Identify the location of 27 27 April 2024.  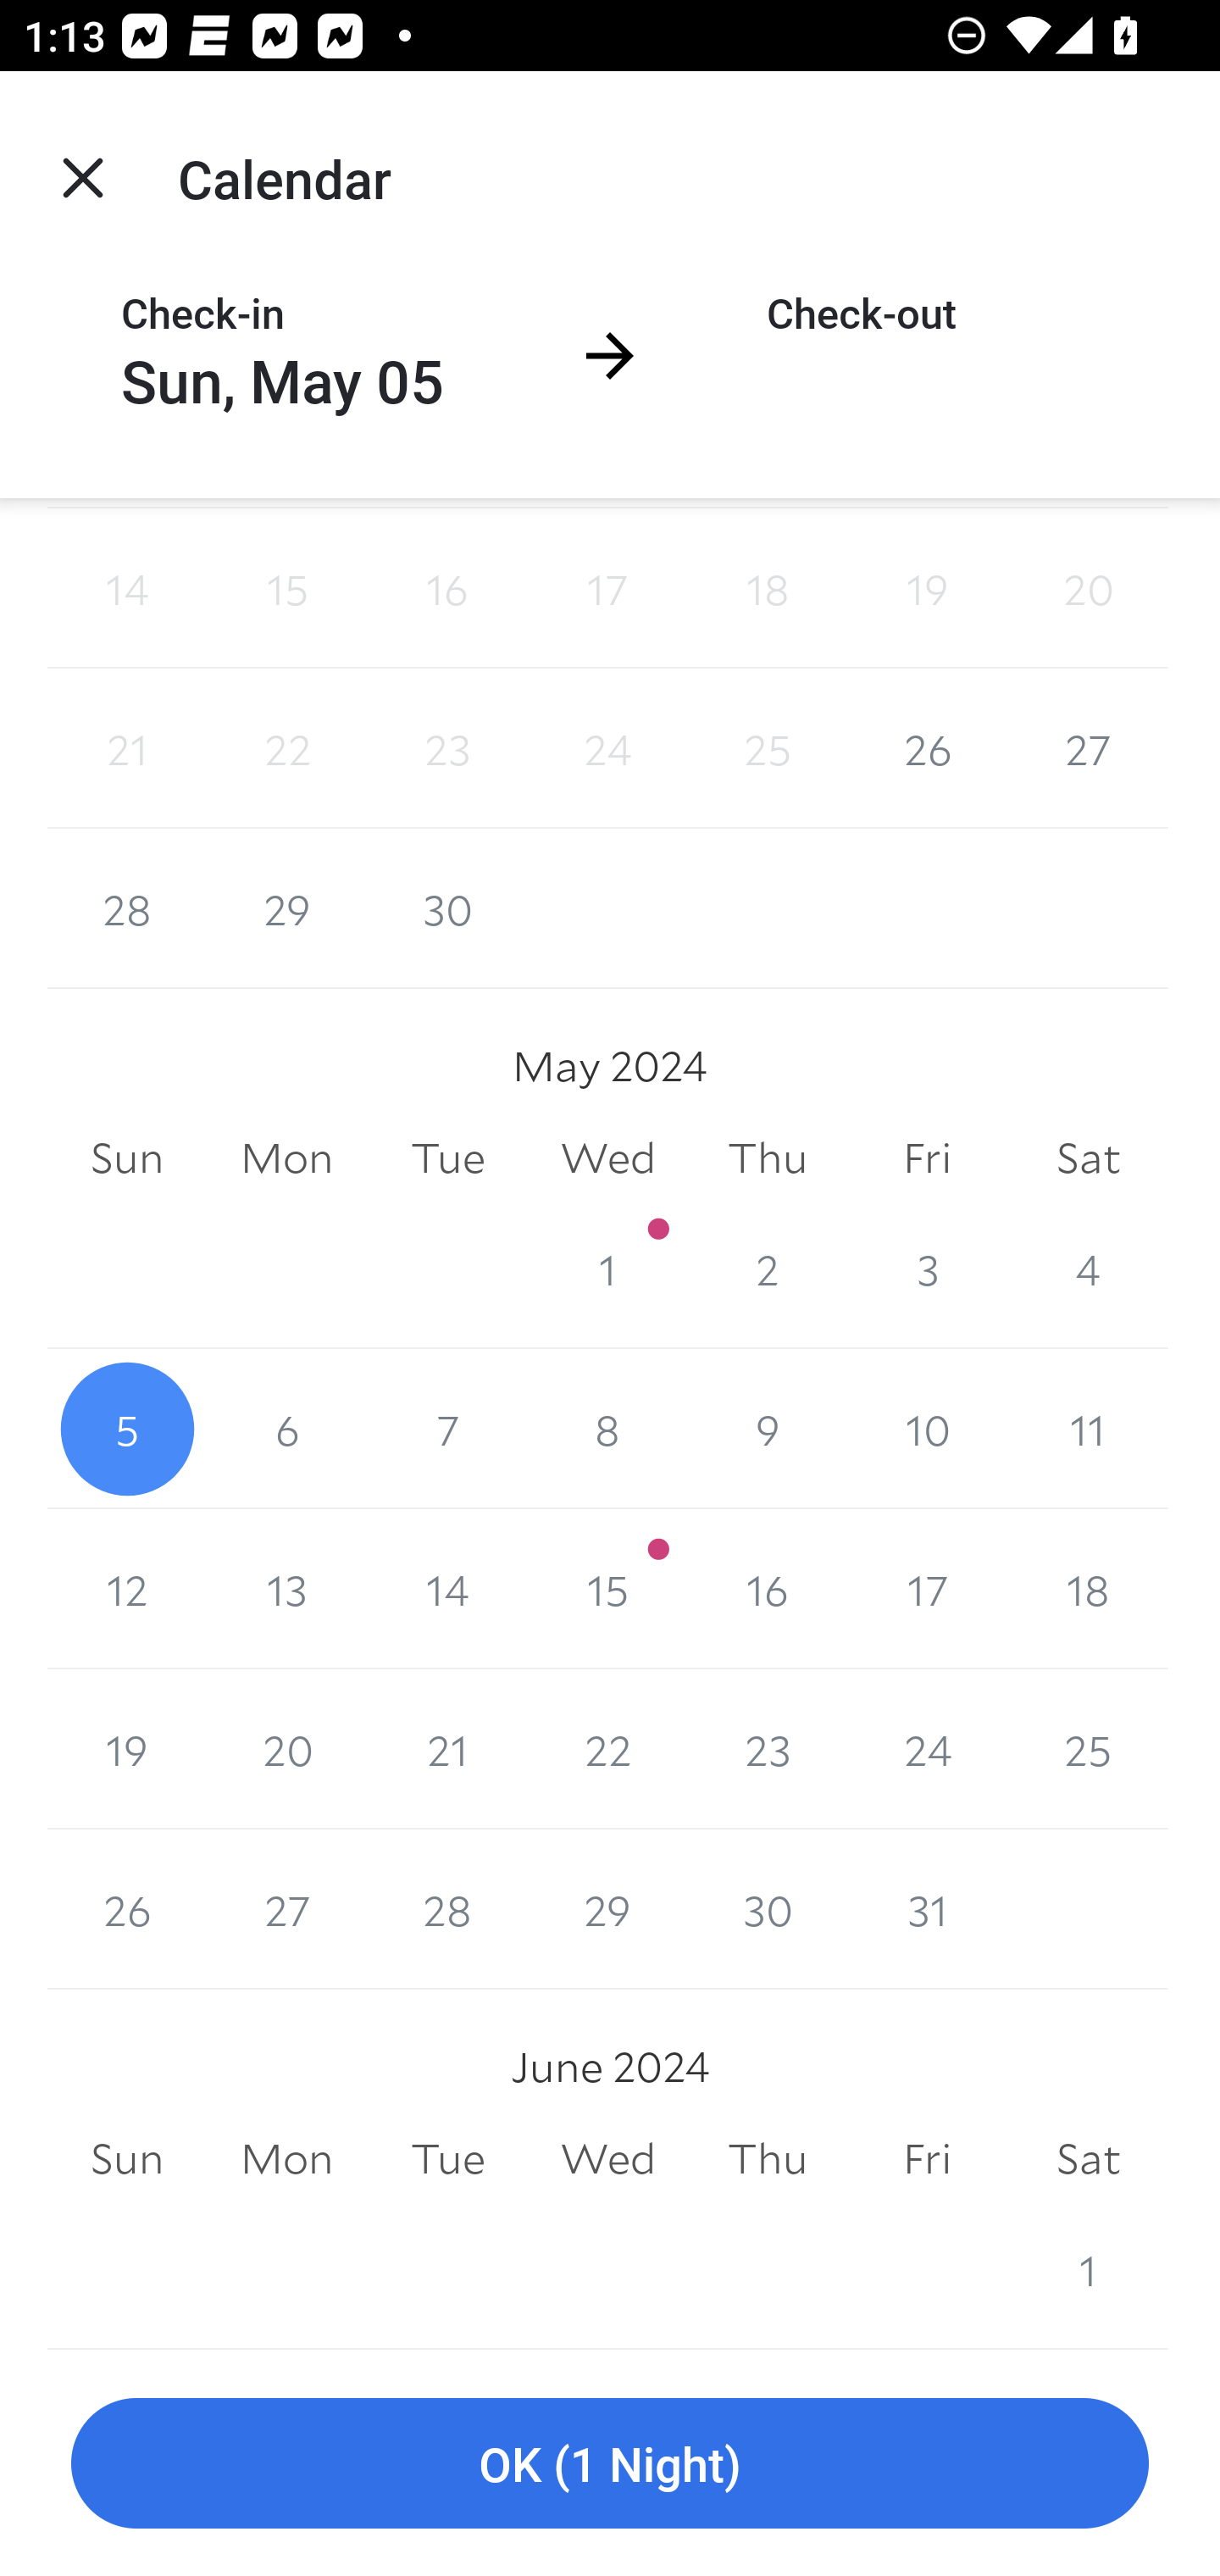
(1088, 749).